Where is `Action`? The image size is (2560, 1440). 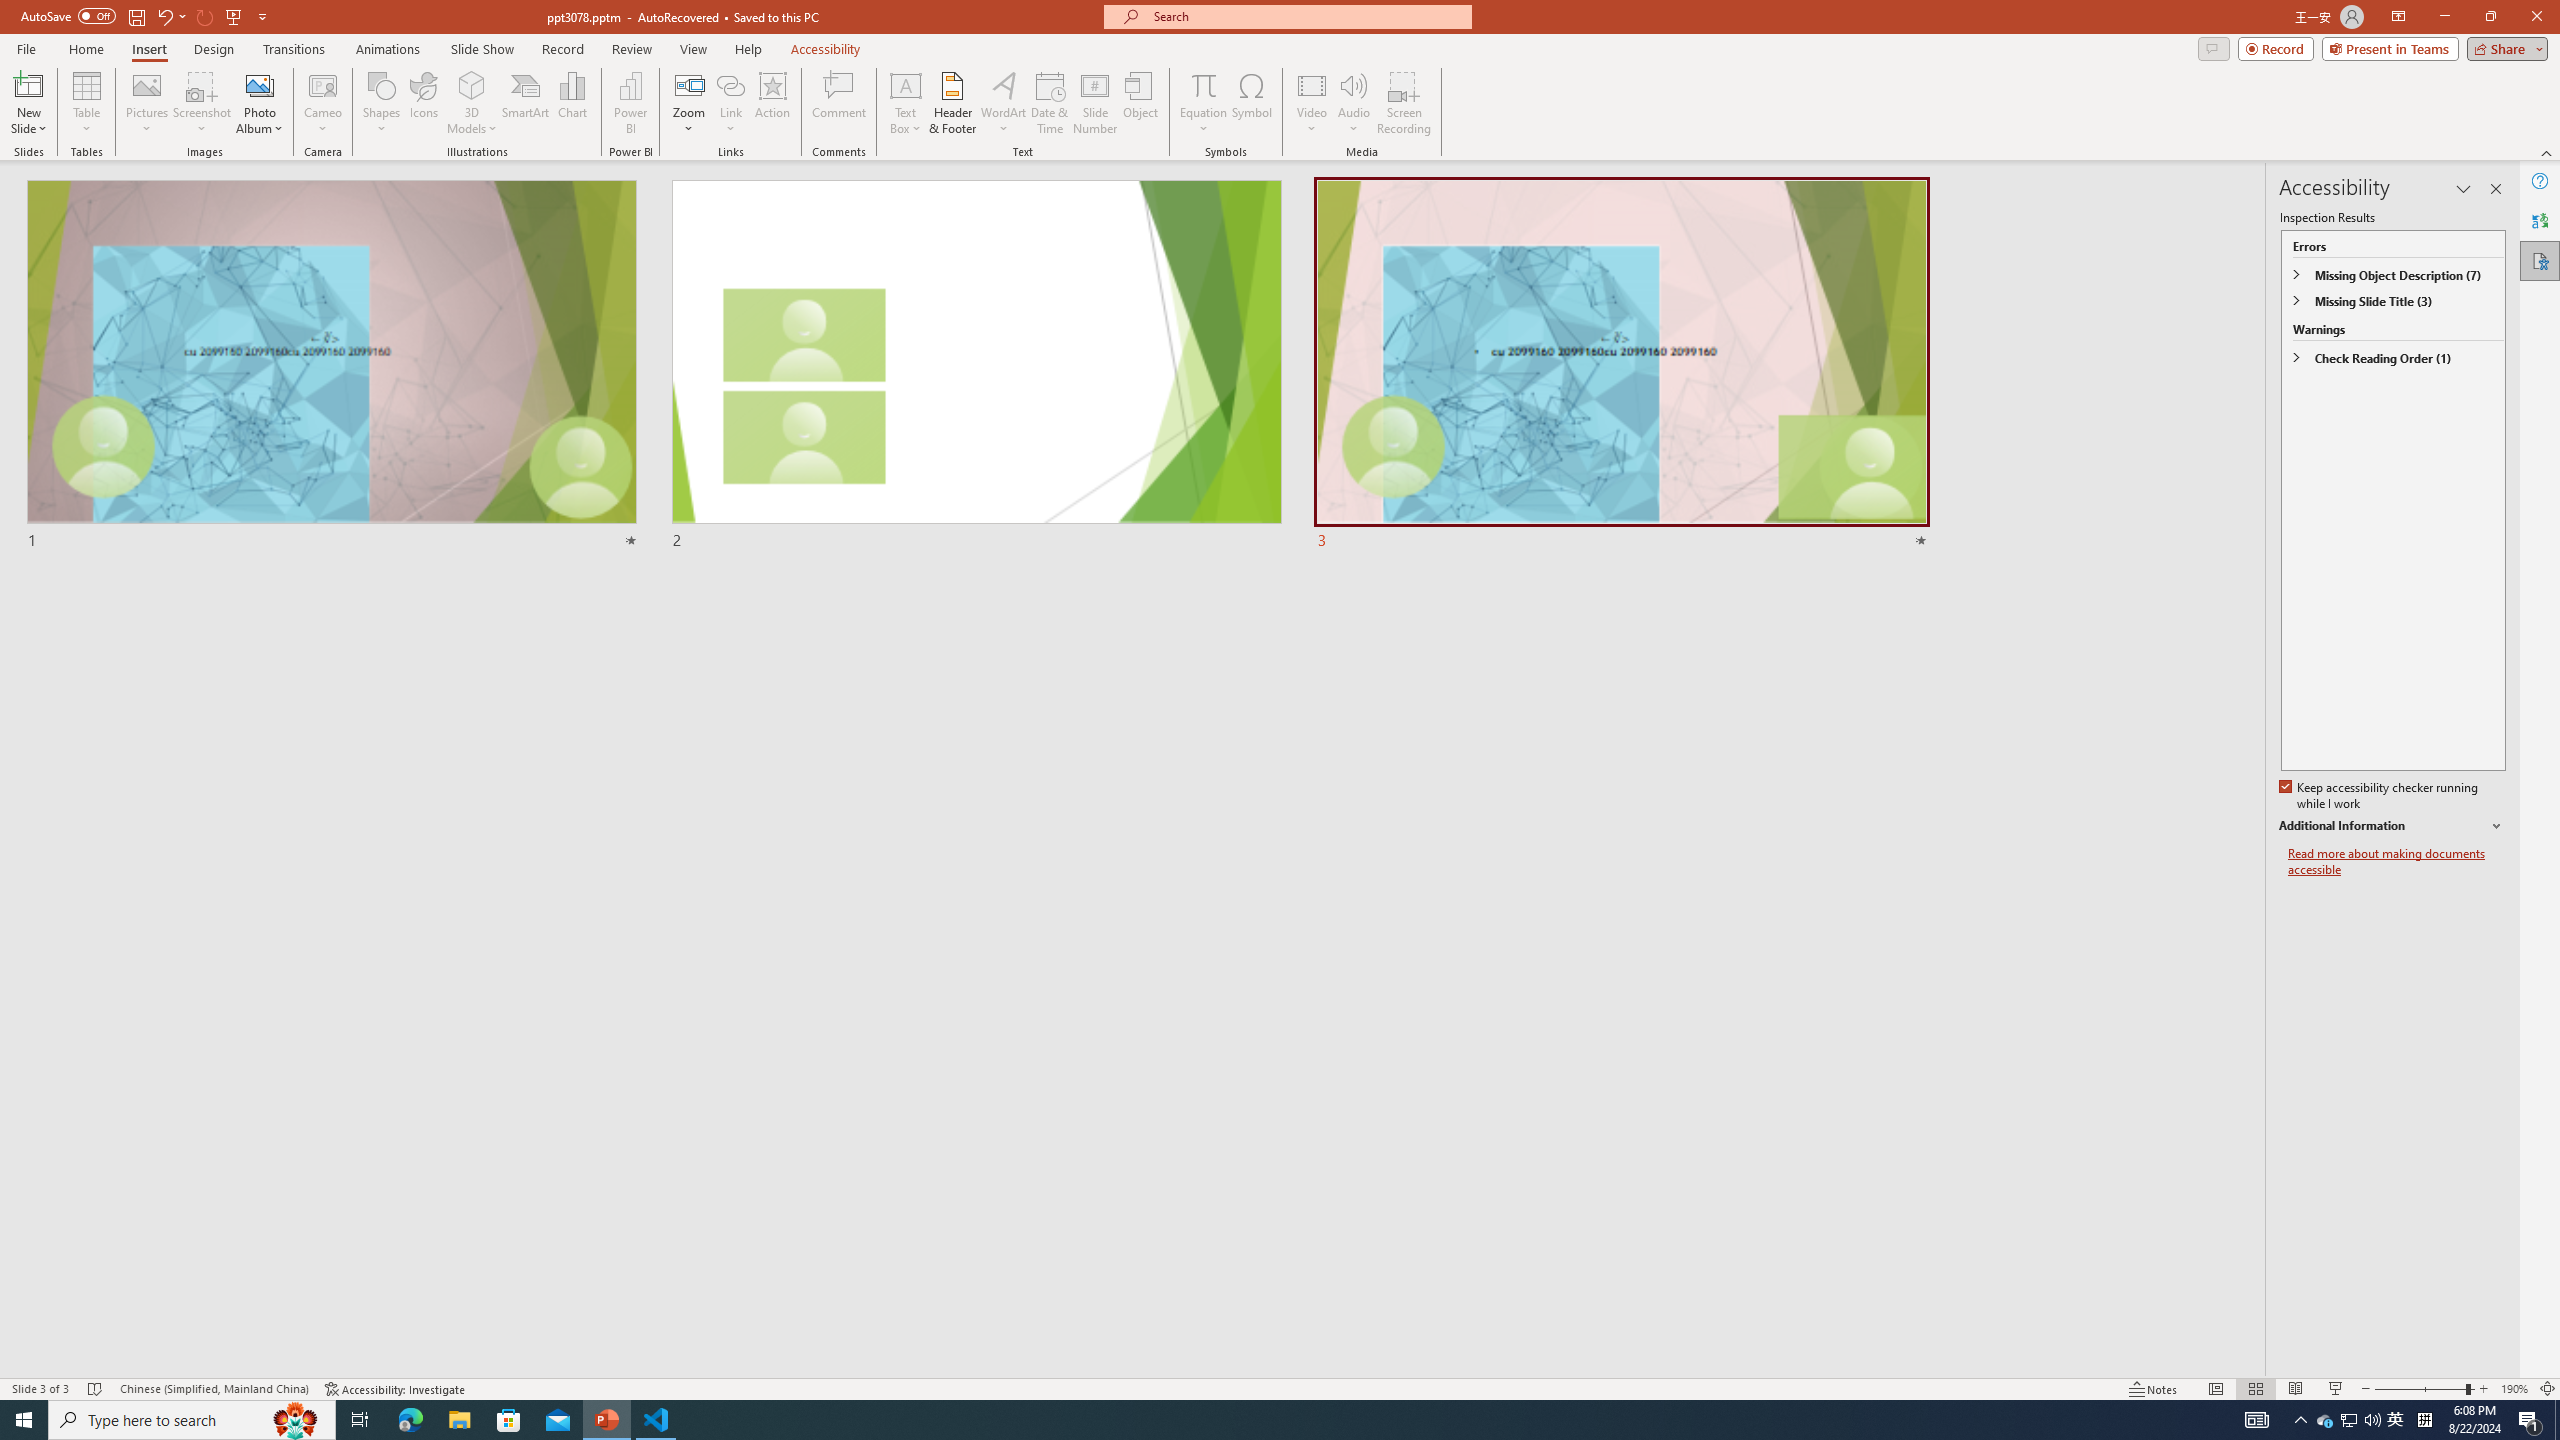 Action is located at coordinates (772, 103).